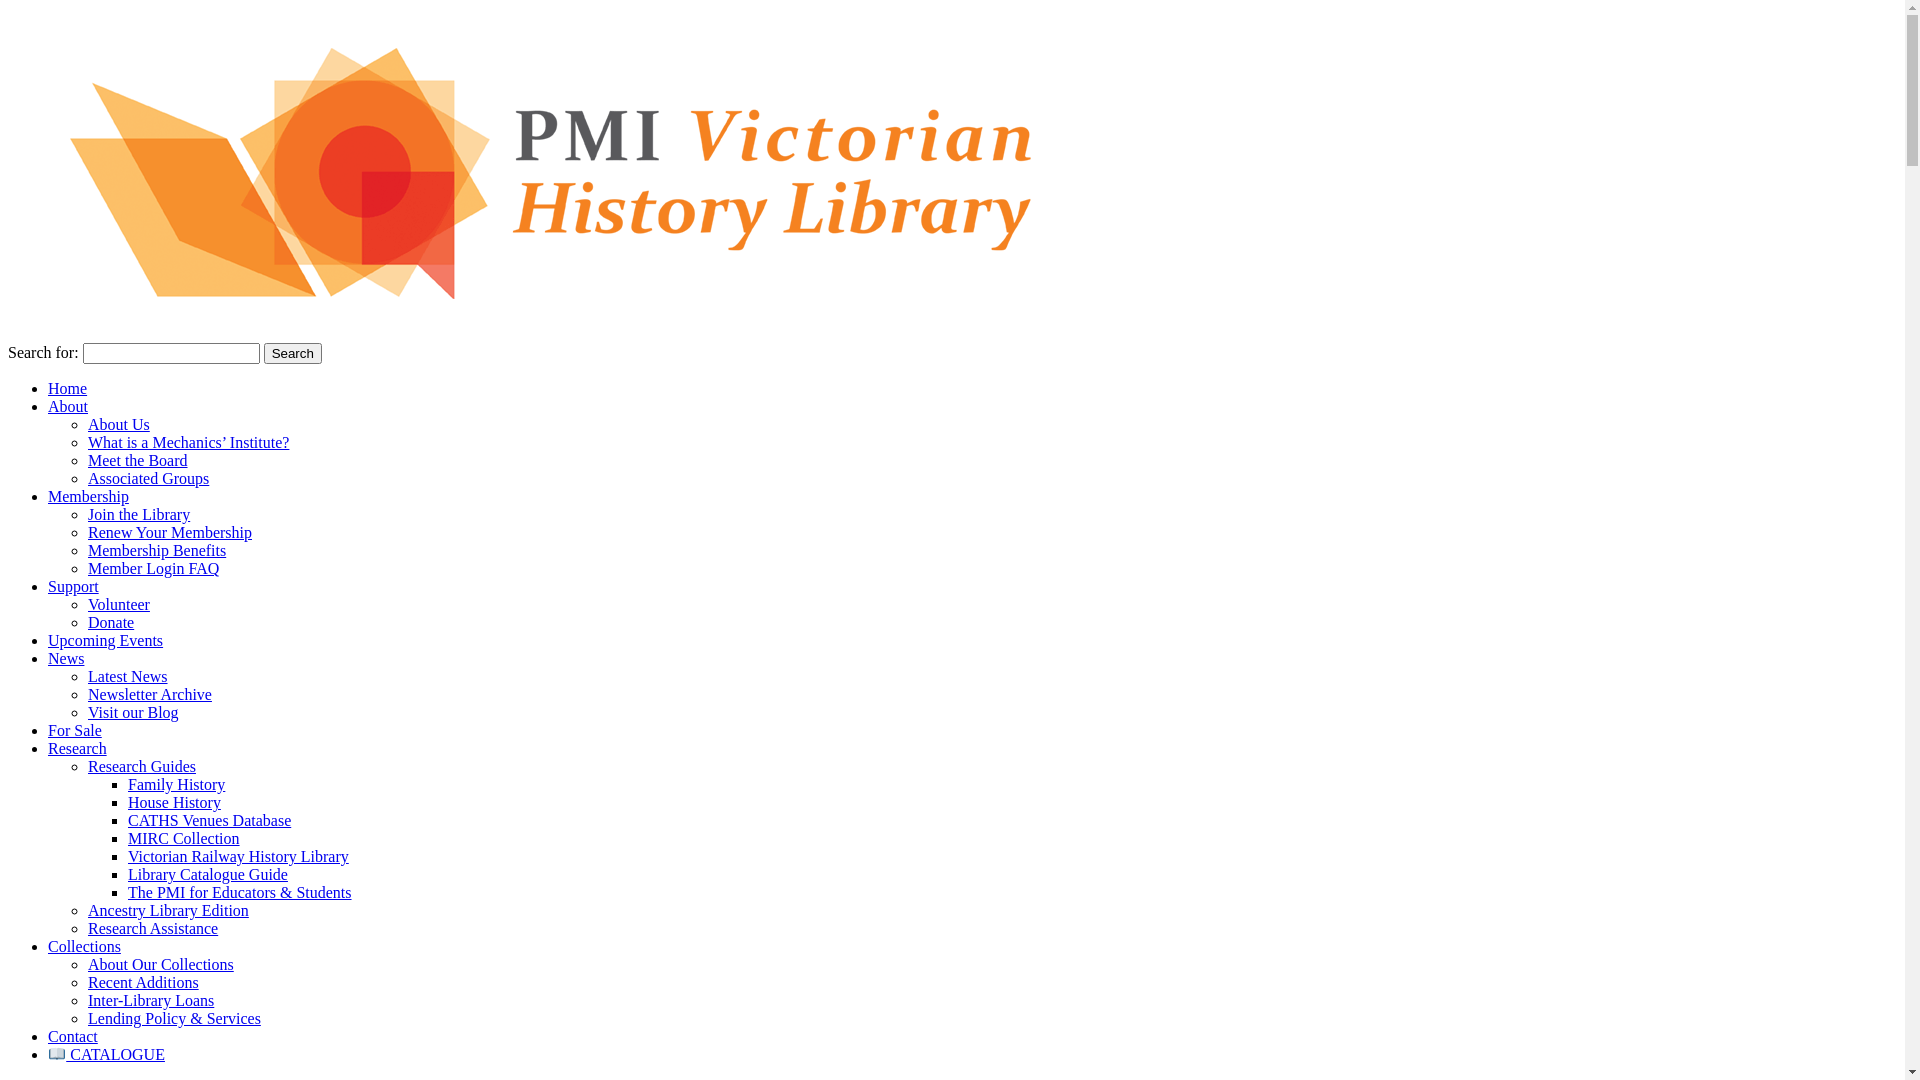  I want to click on Ancestry Library Edition, so click(168, 910).